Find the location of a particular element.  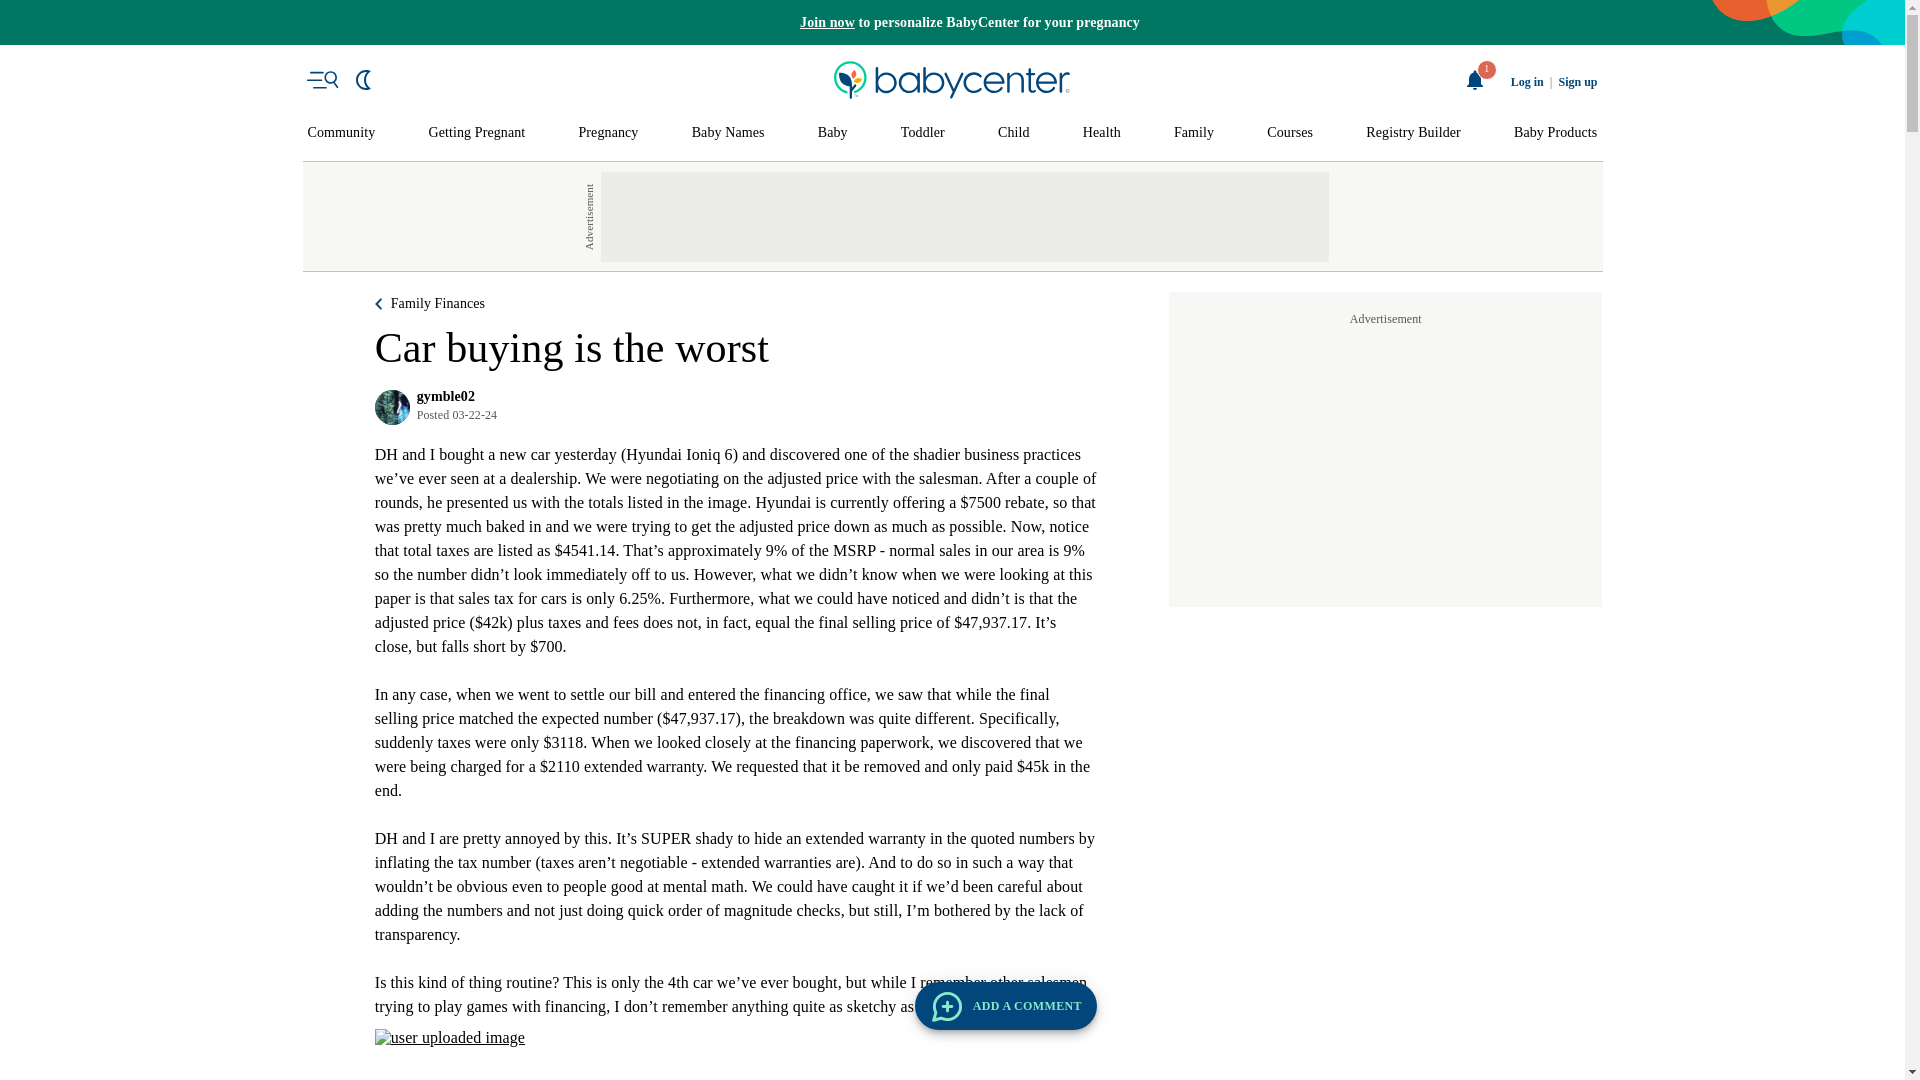

Community is located at coordinates (342, 133).